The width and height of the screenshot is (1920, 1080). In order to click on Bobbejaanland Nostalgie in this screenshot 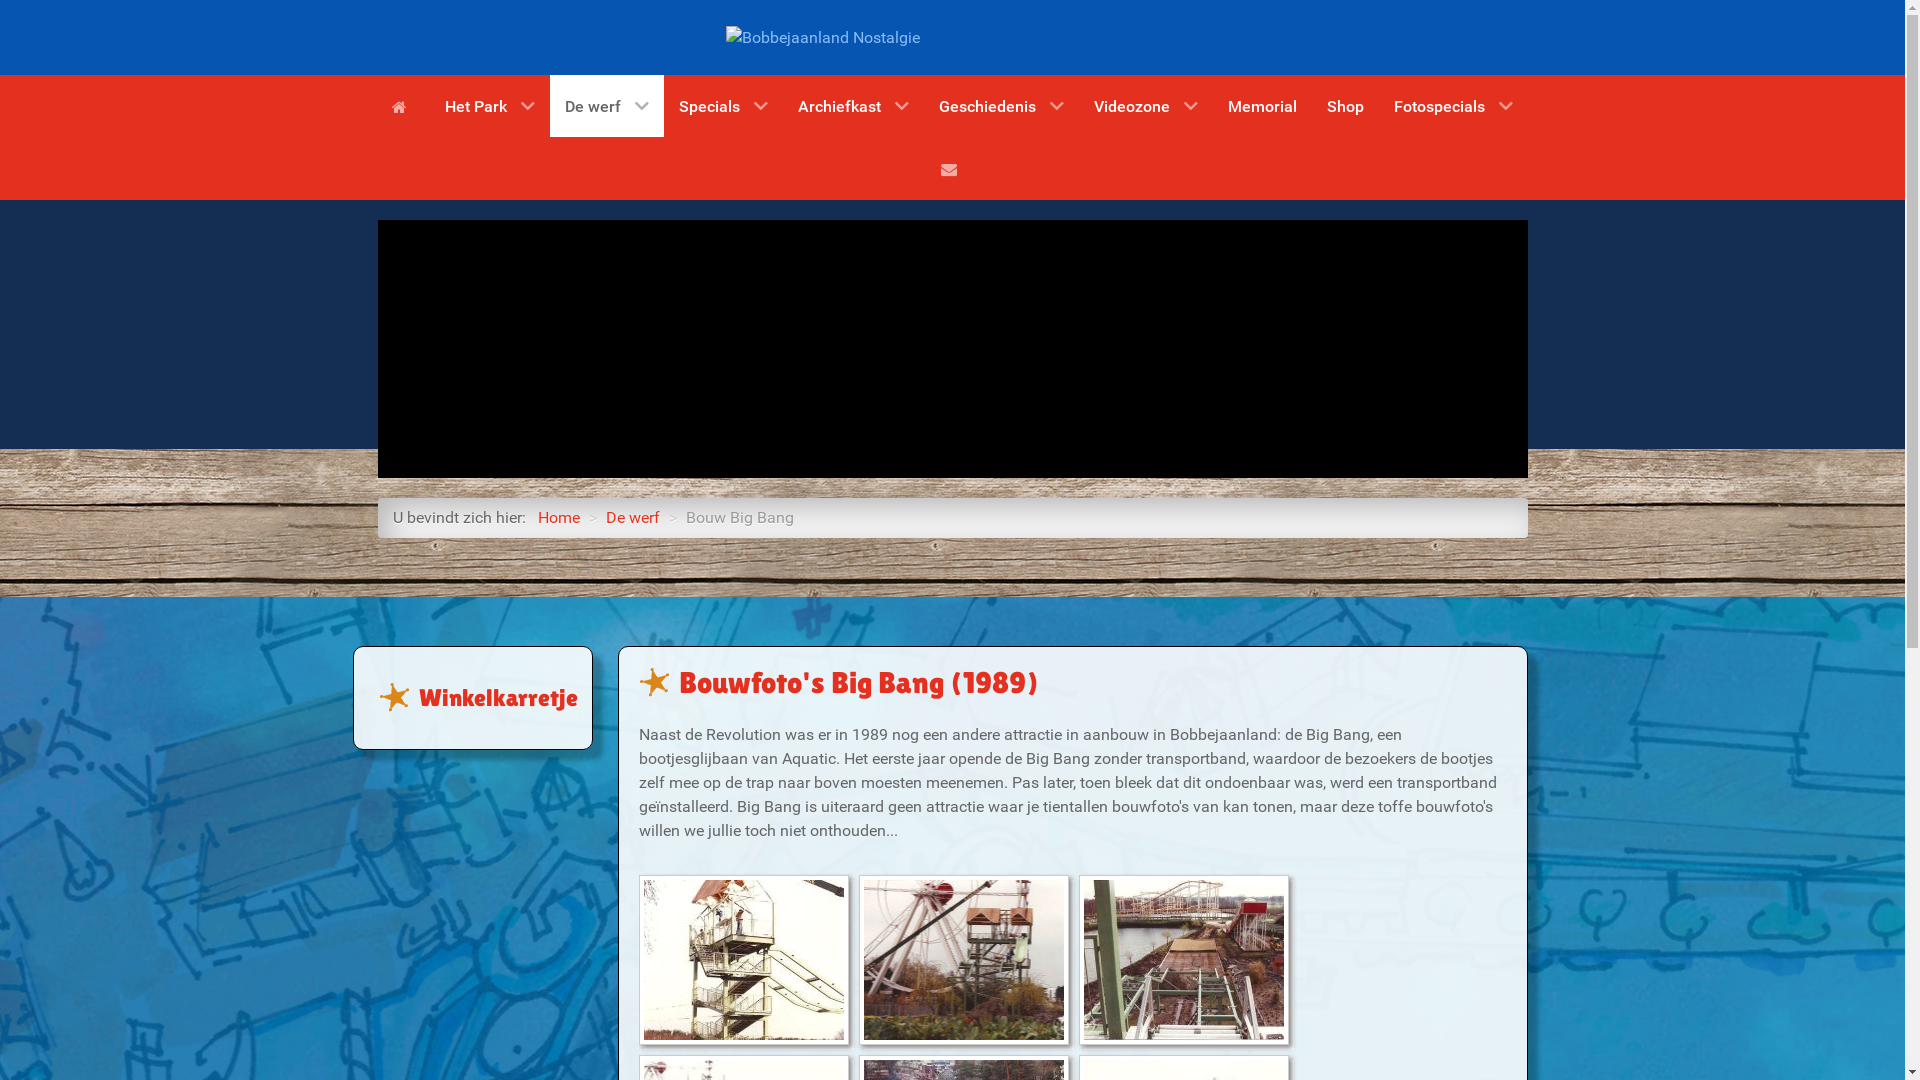, I will do `click(823, 36)`.